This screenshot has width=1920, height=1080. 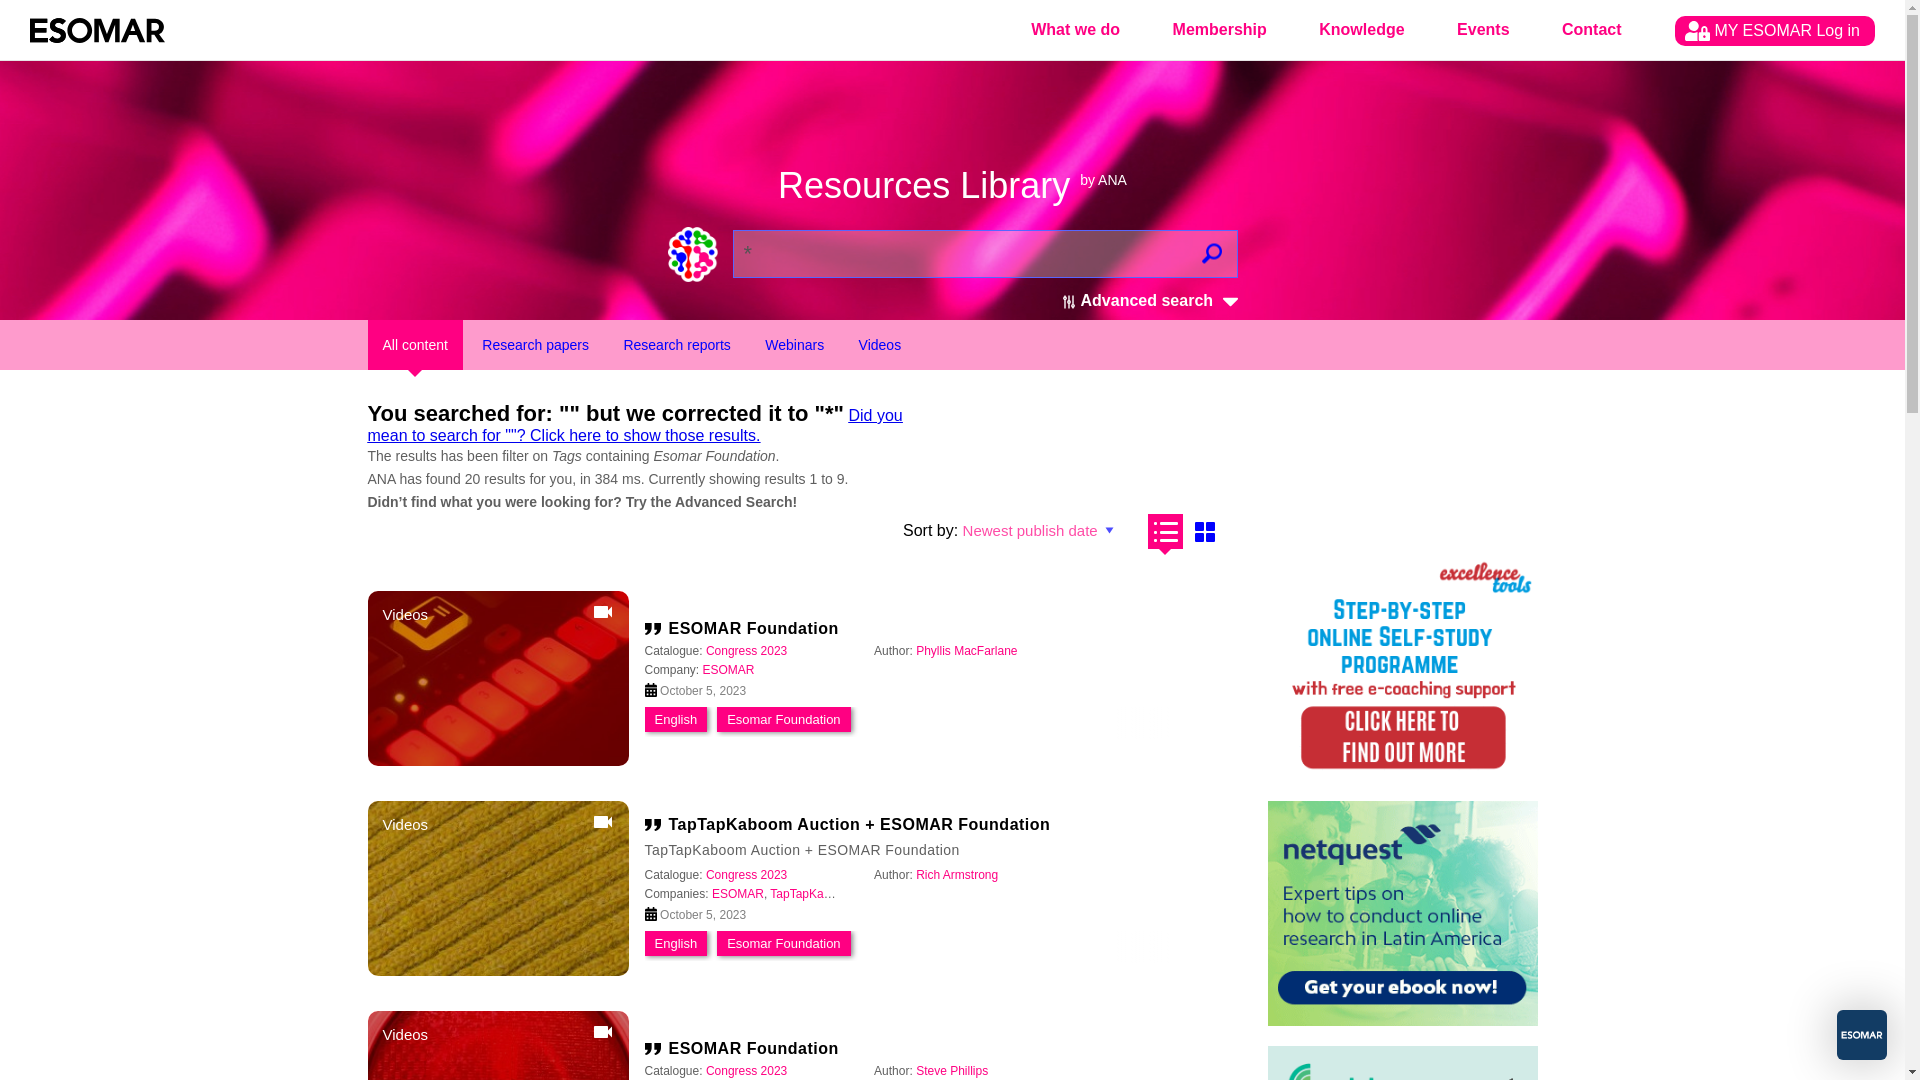 What do you see at coordinates (1774, 31) in the screenshot?
I see `MY ESOMAR Log in` at bounding box center [1774, 31].